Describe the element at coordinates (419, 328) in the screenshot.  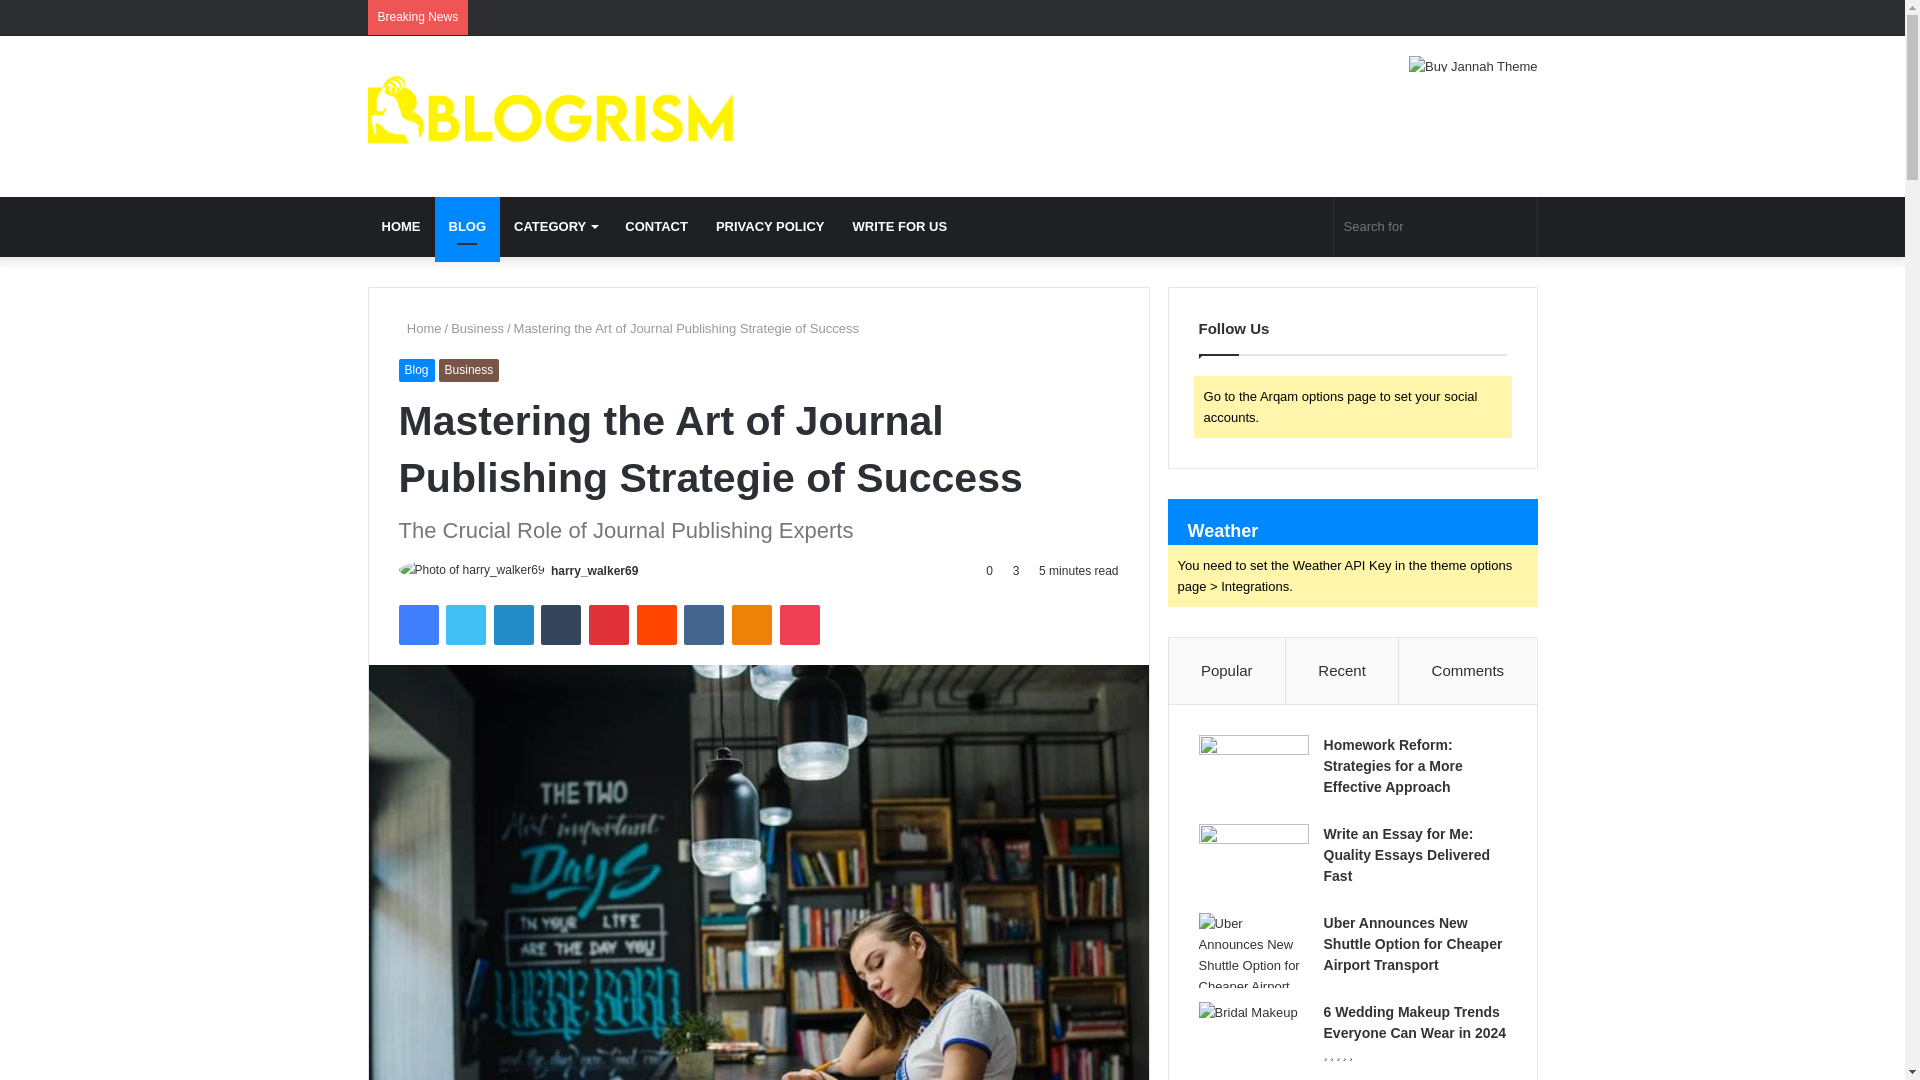
I see `Home` at that location.